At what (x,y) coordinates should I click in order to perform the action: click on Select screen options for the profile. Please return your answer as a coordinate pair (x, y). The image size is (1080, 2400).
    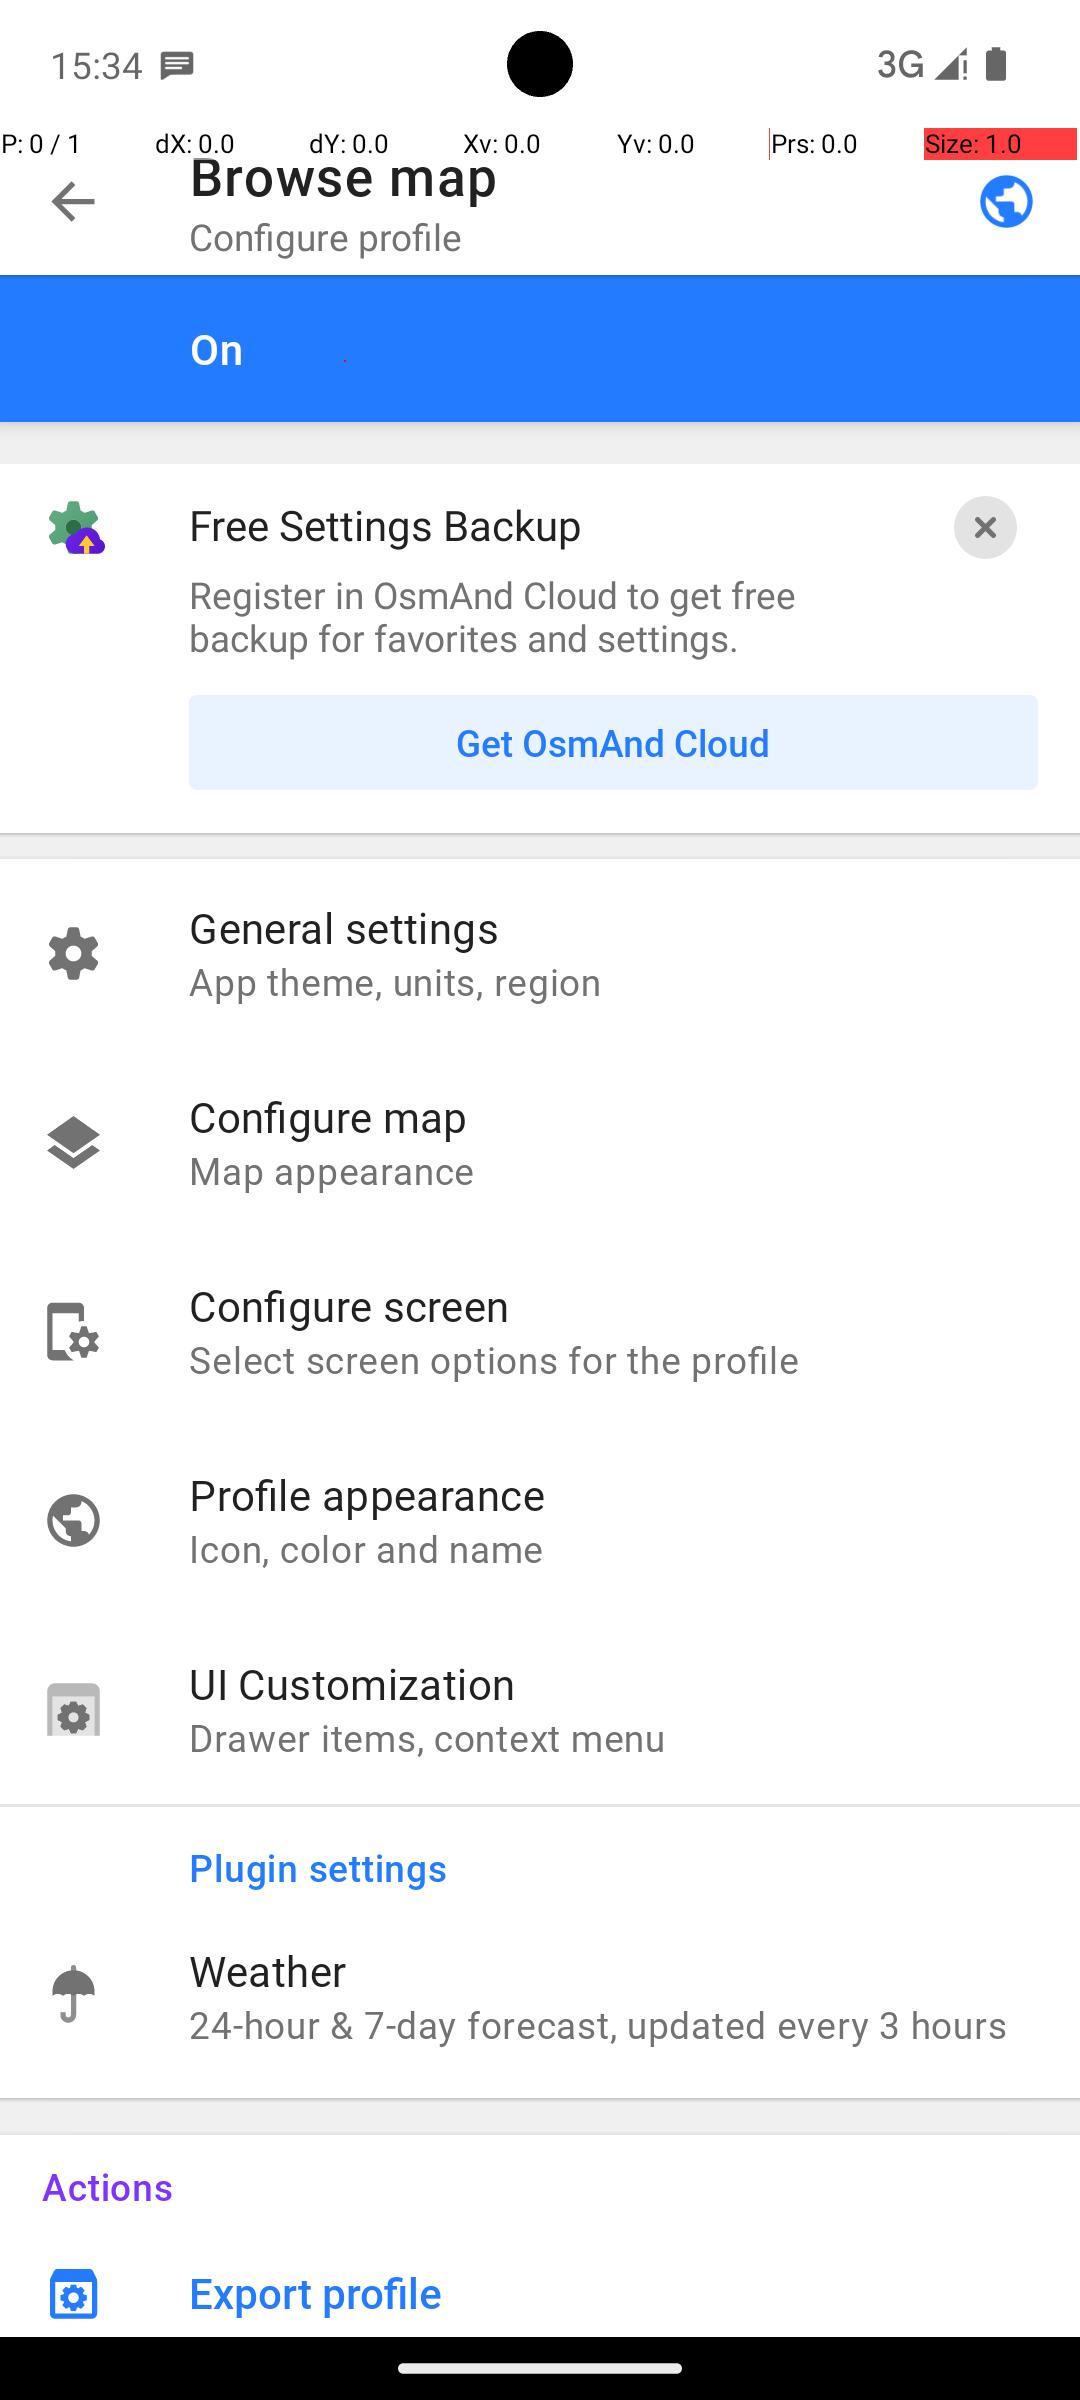
    Looking at the image, I should click on (614, 1359).